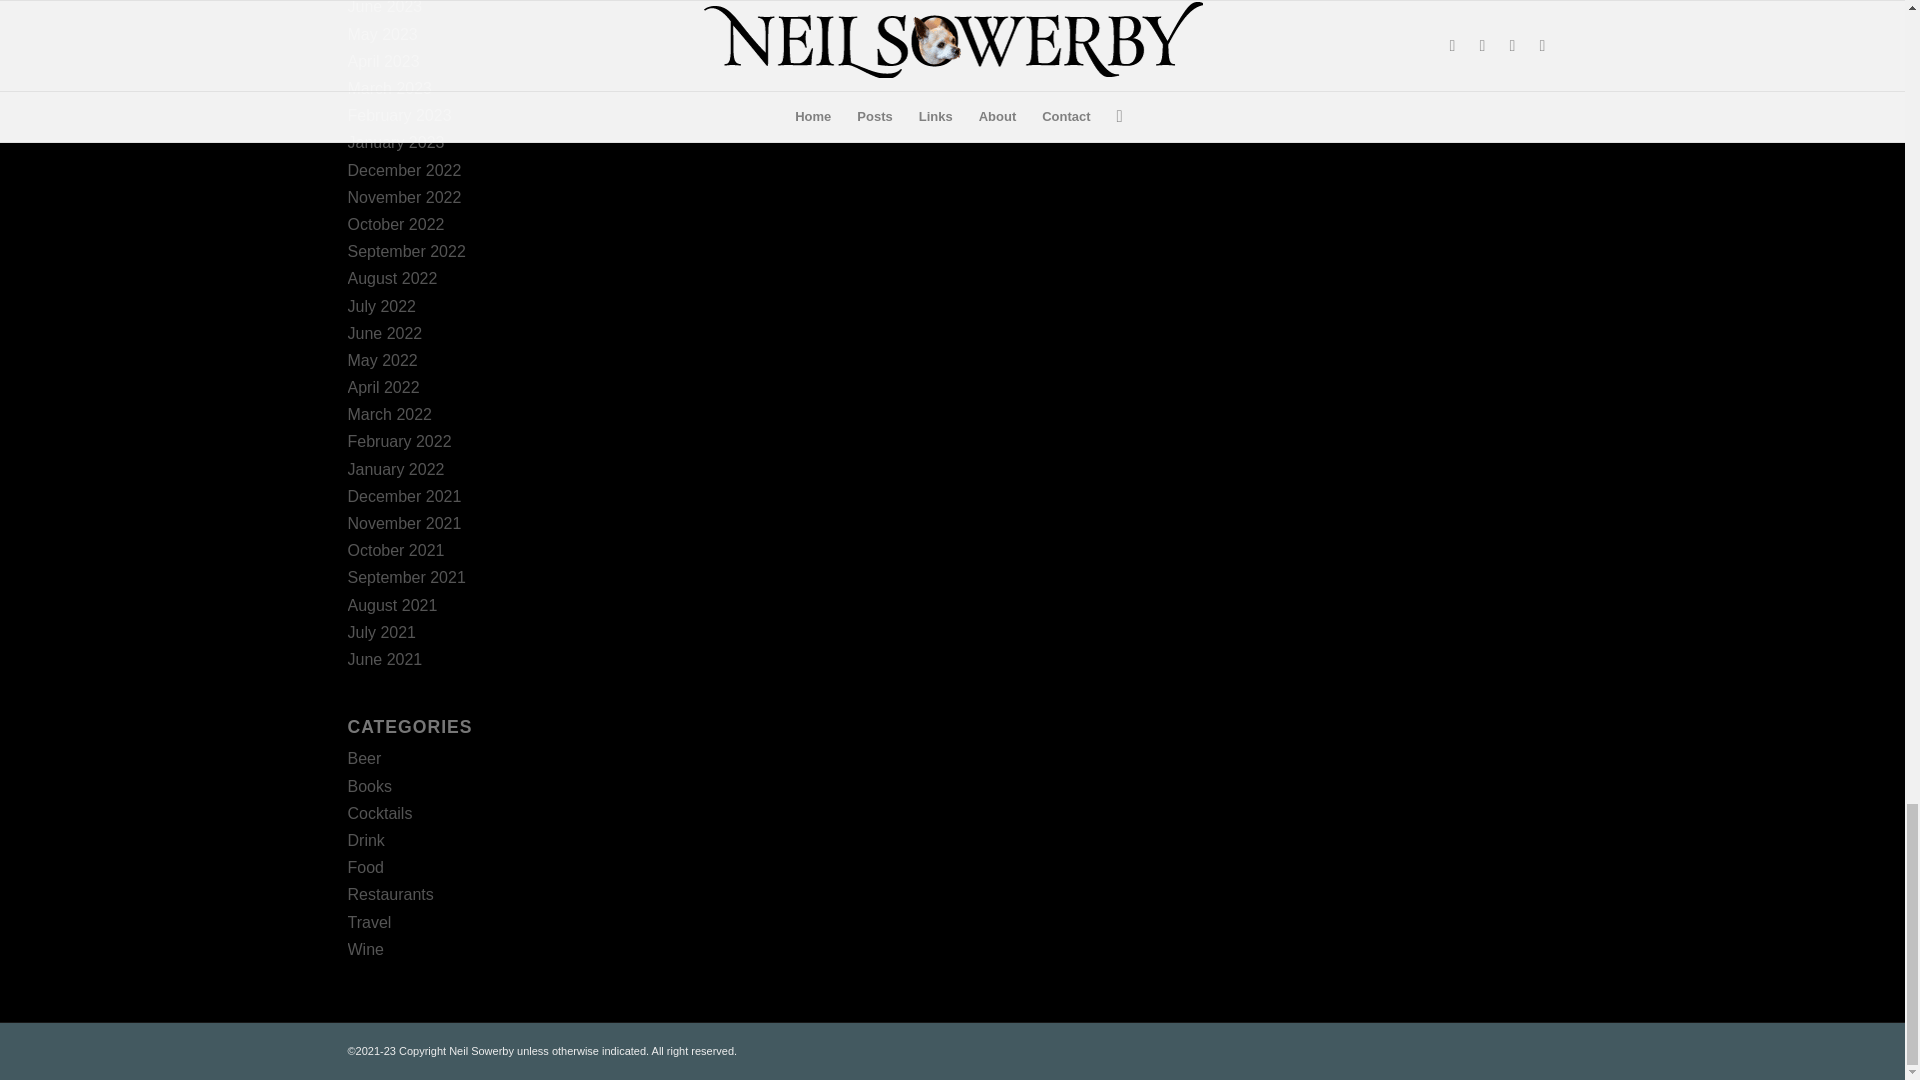 This screenshot has width=1920, height=1080. I want to click on April 2023, so click(384, 61).